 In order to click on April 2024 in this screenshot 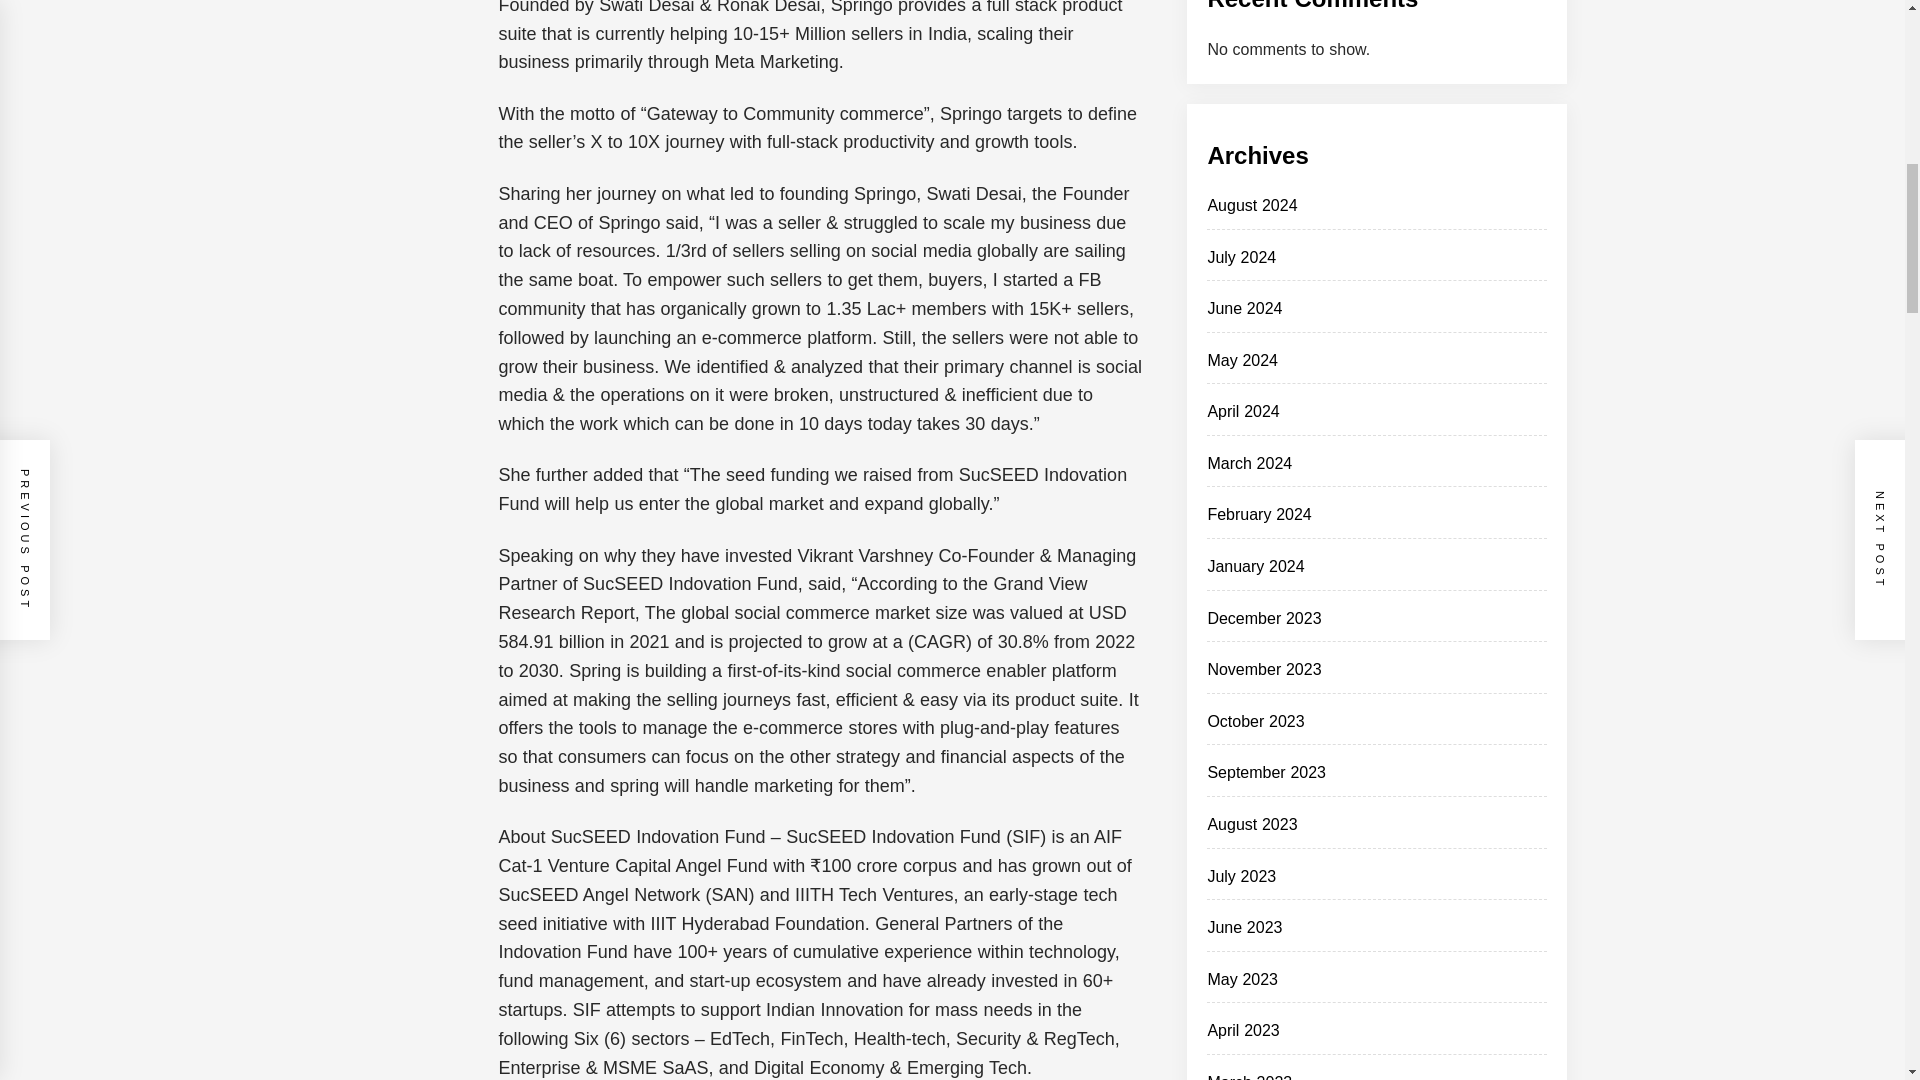, I will do `click(1242, 411)`.